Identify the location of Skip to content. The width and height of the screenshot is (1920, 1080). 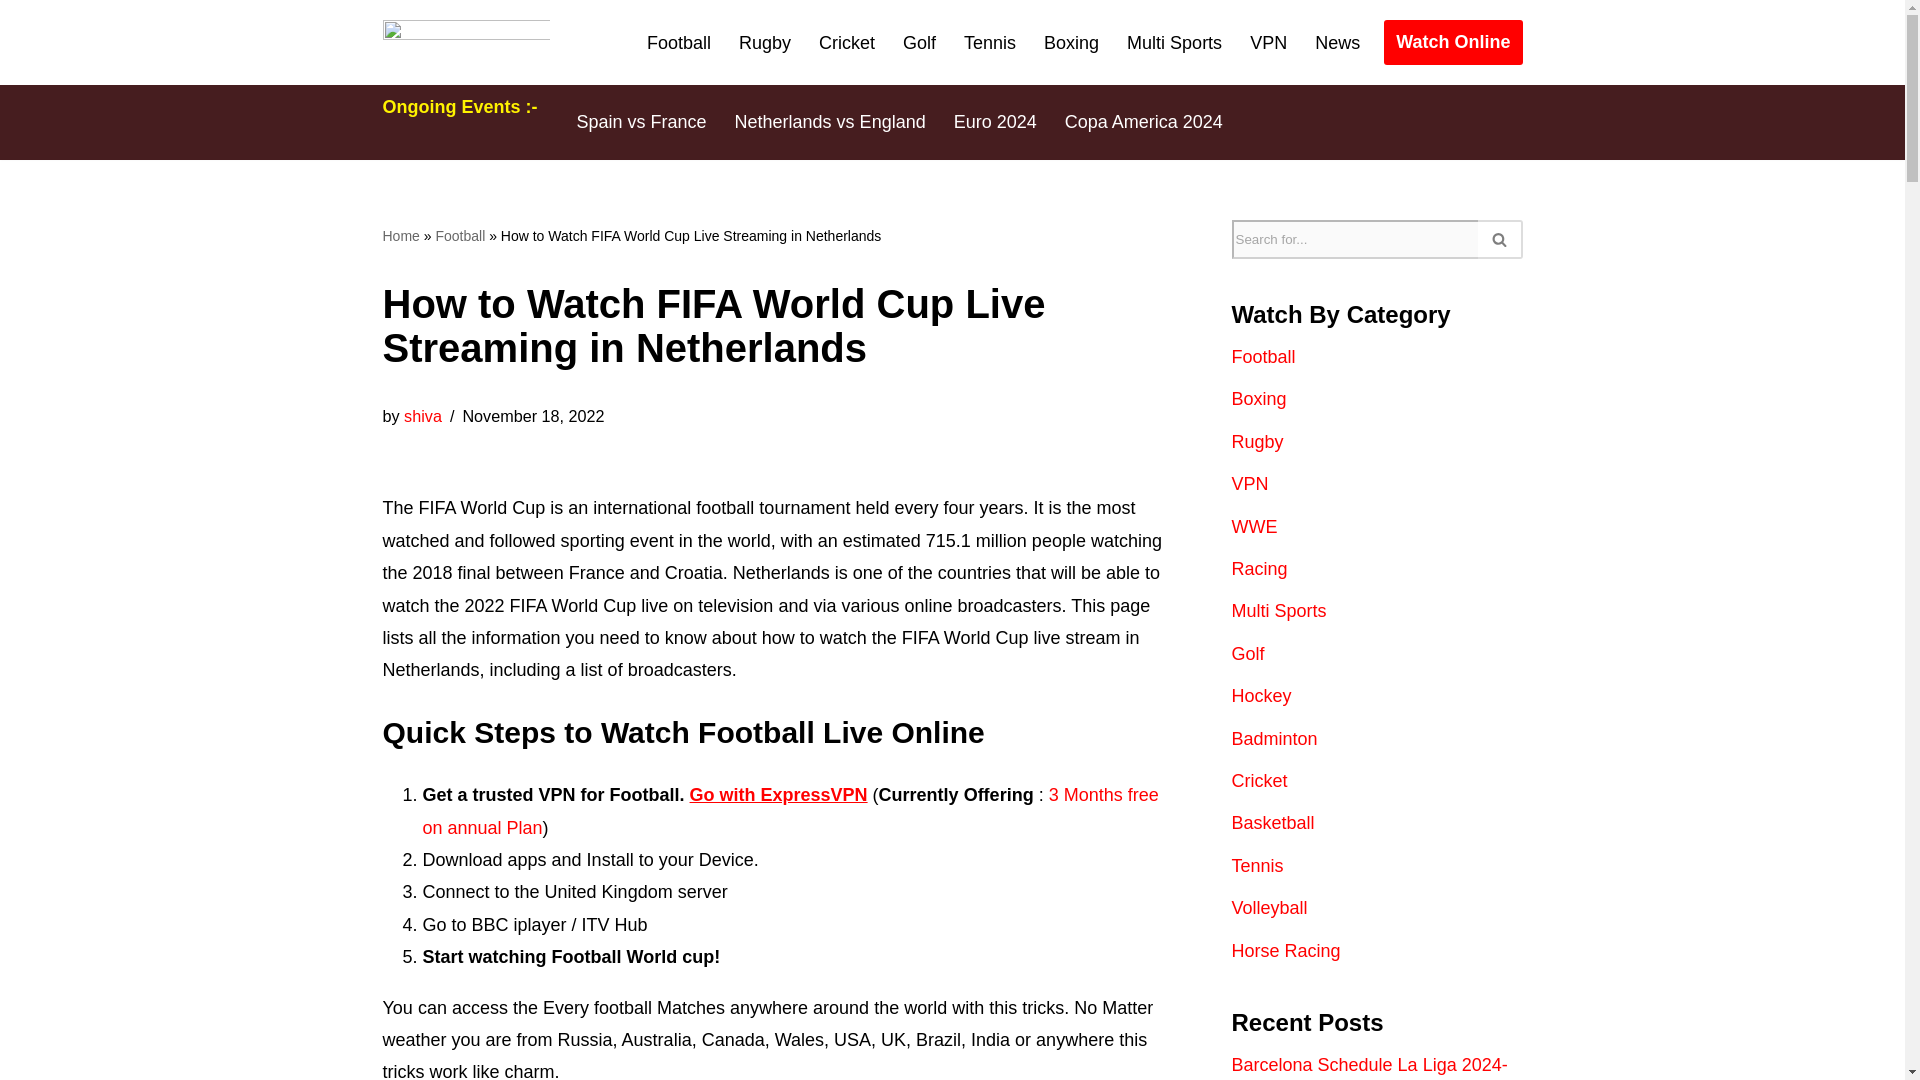
(15, 42).